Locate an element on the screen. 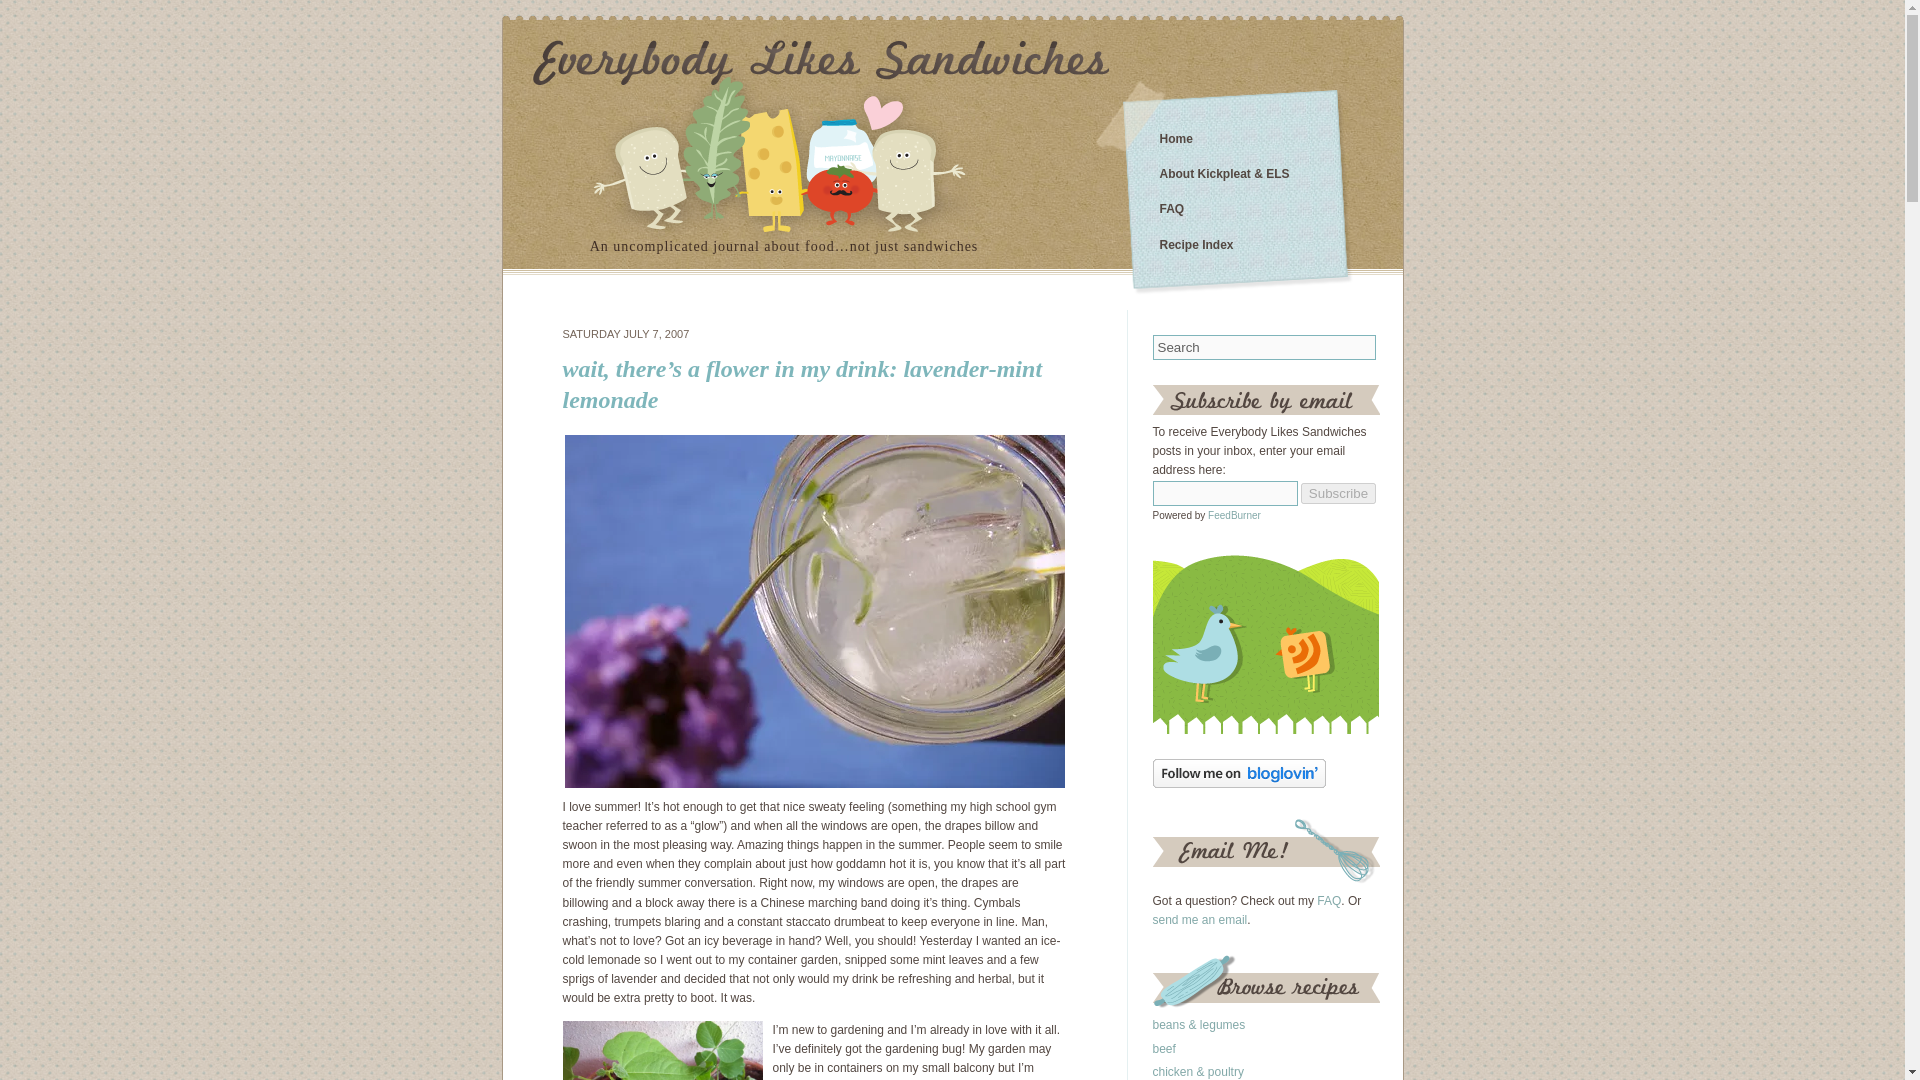  Everybody Likes Sandwiches is located at coordinates (1176, 139).